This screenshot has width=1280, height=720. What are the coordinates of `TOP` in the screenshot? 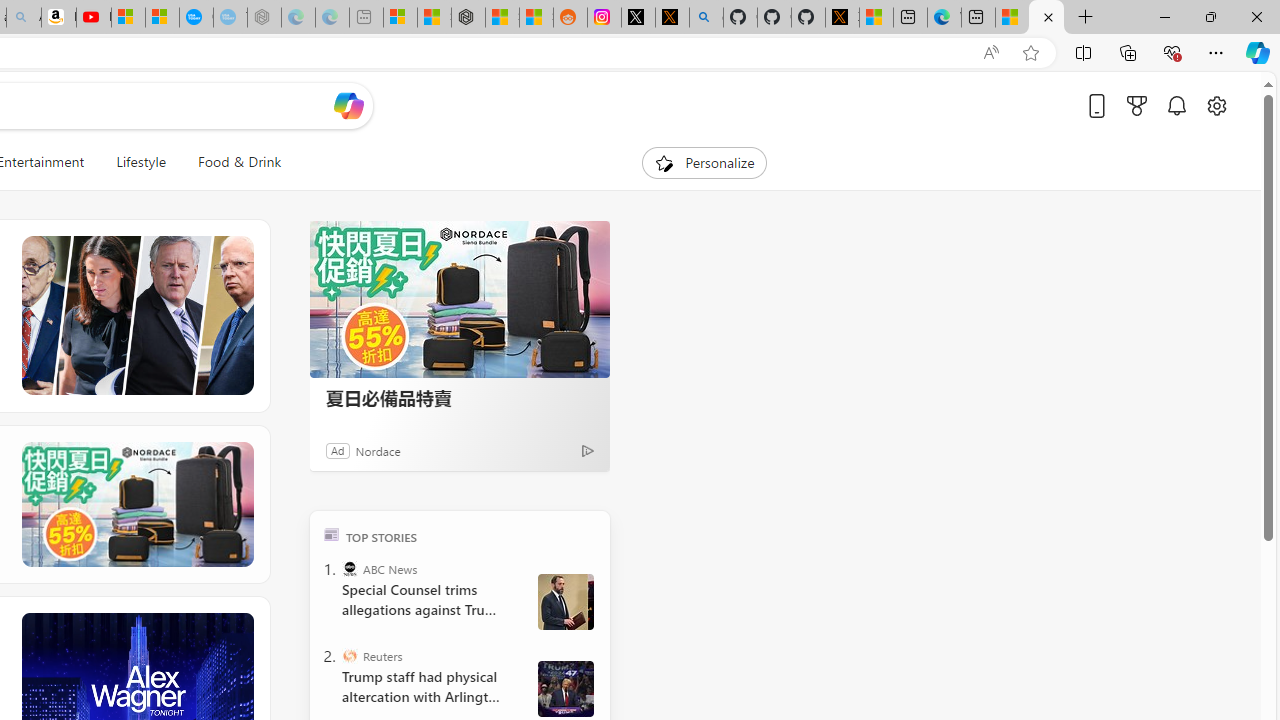 It's located at (332, 534).